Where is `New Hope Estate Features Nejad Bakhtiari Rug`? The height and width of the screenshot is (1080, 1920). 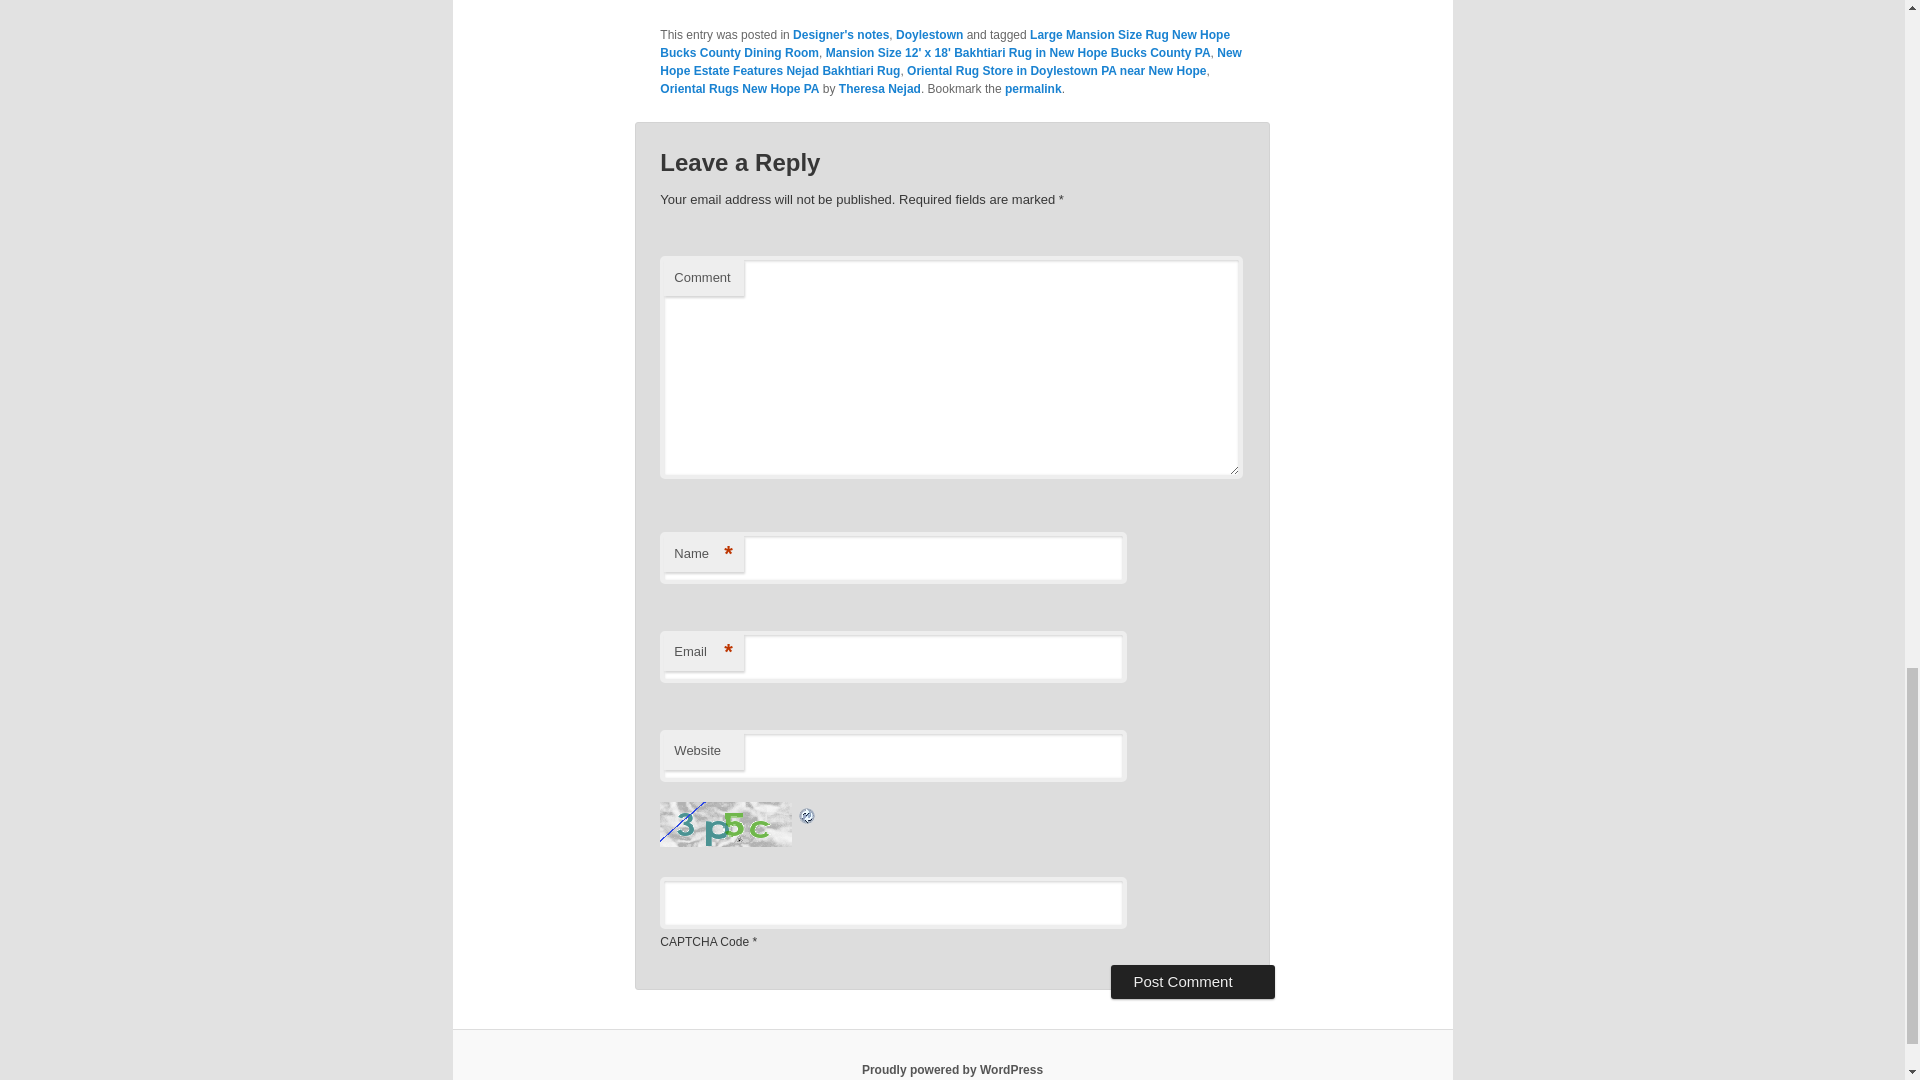 New Hope Estate Features Nejad Bakhtiari Rug is located at coordinates (951, 62).